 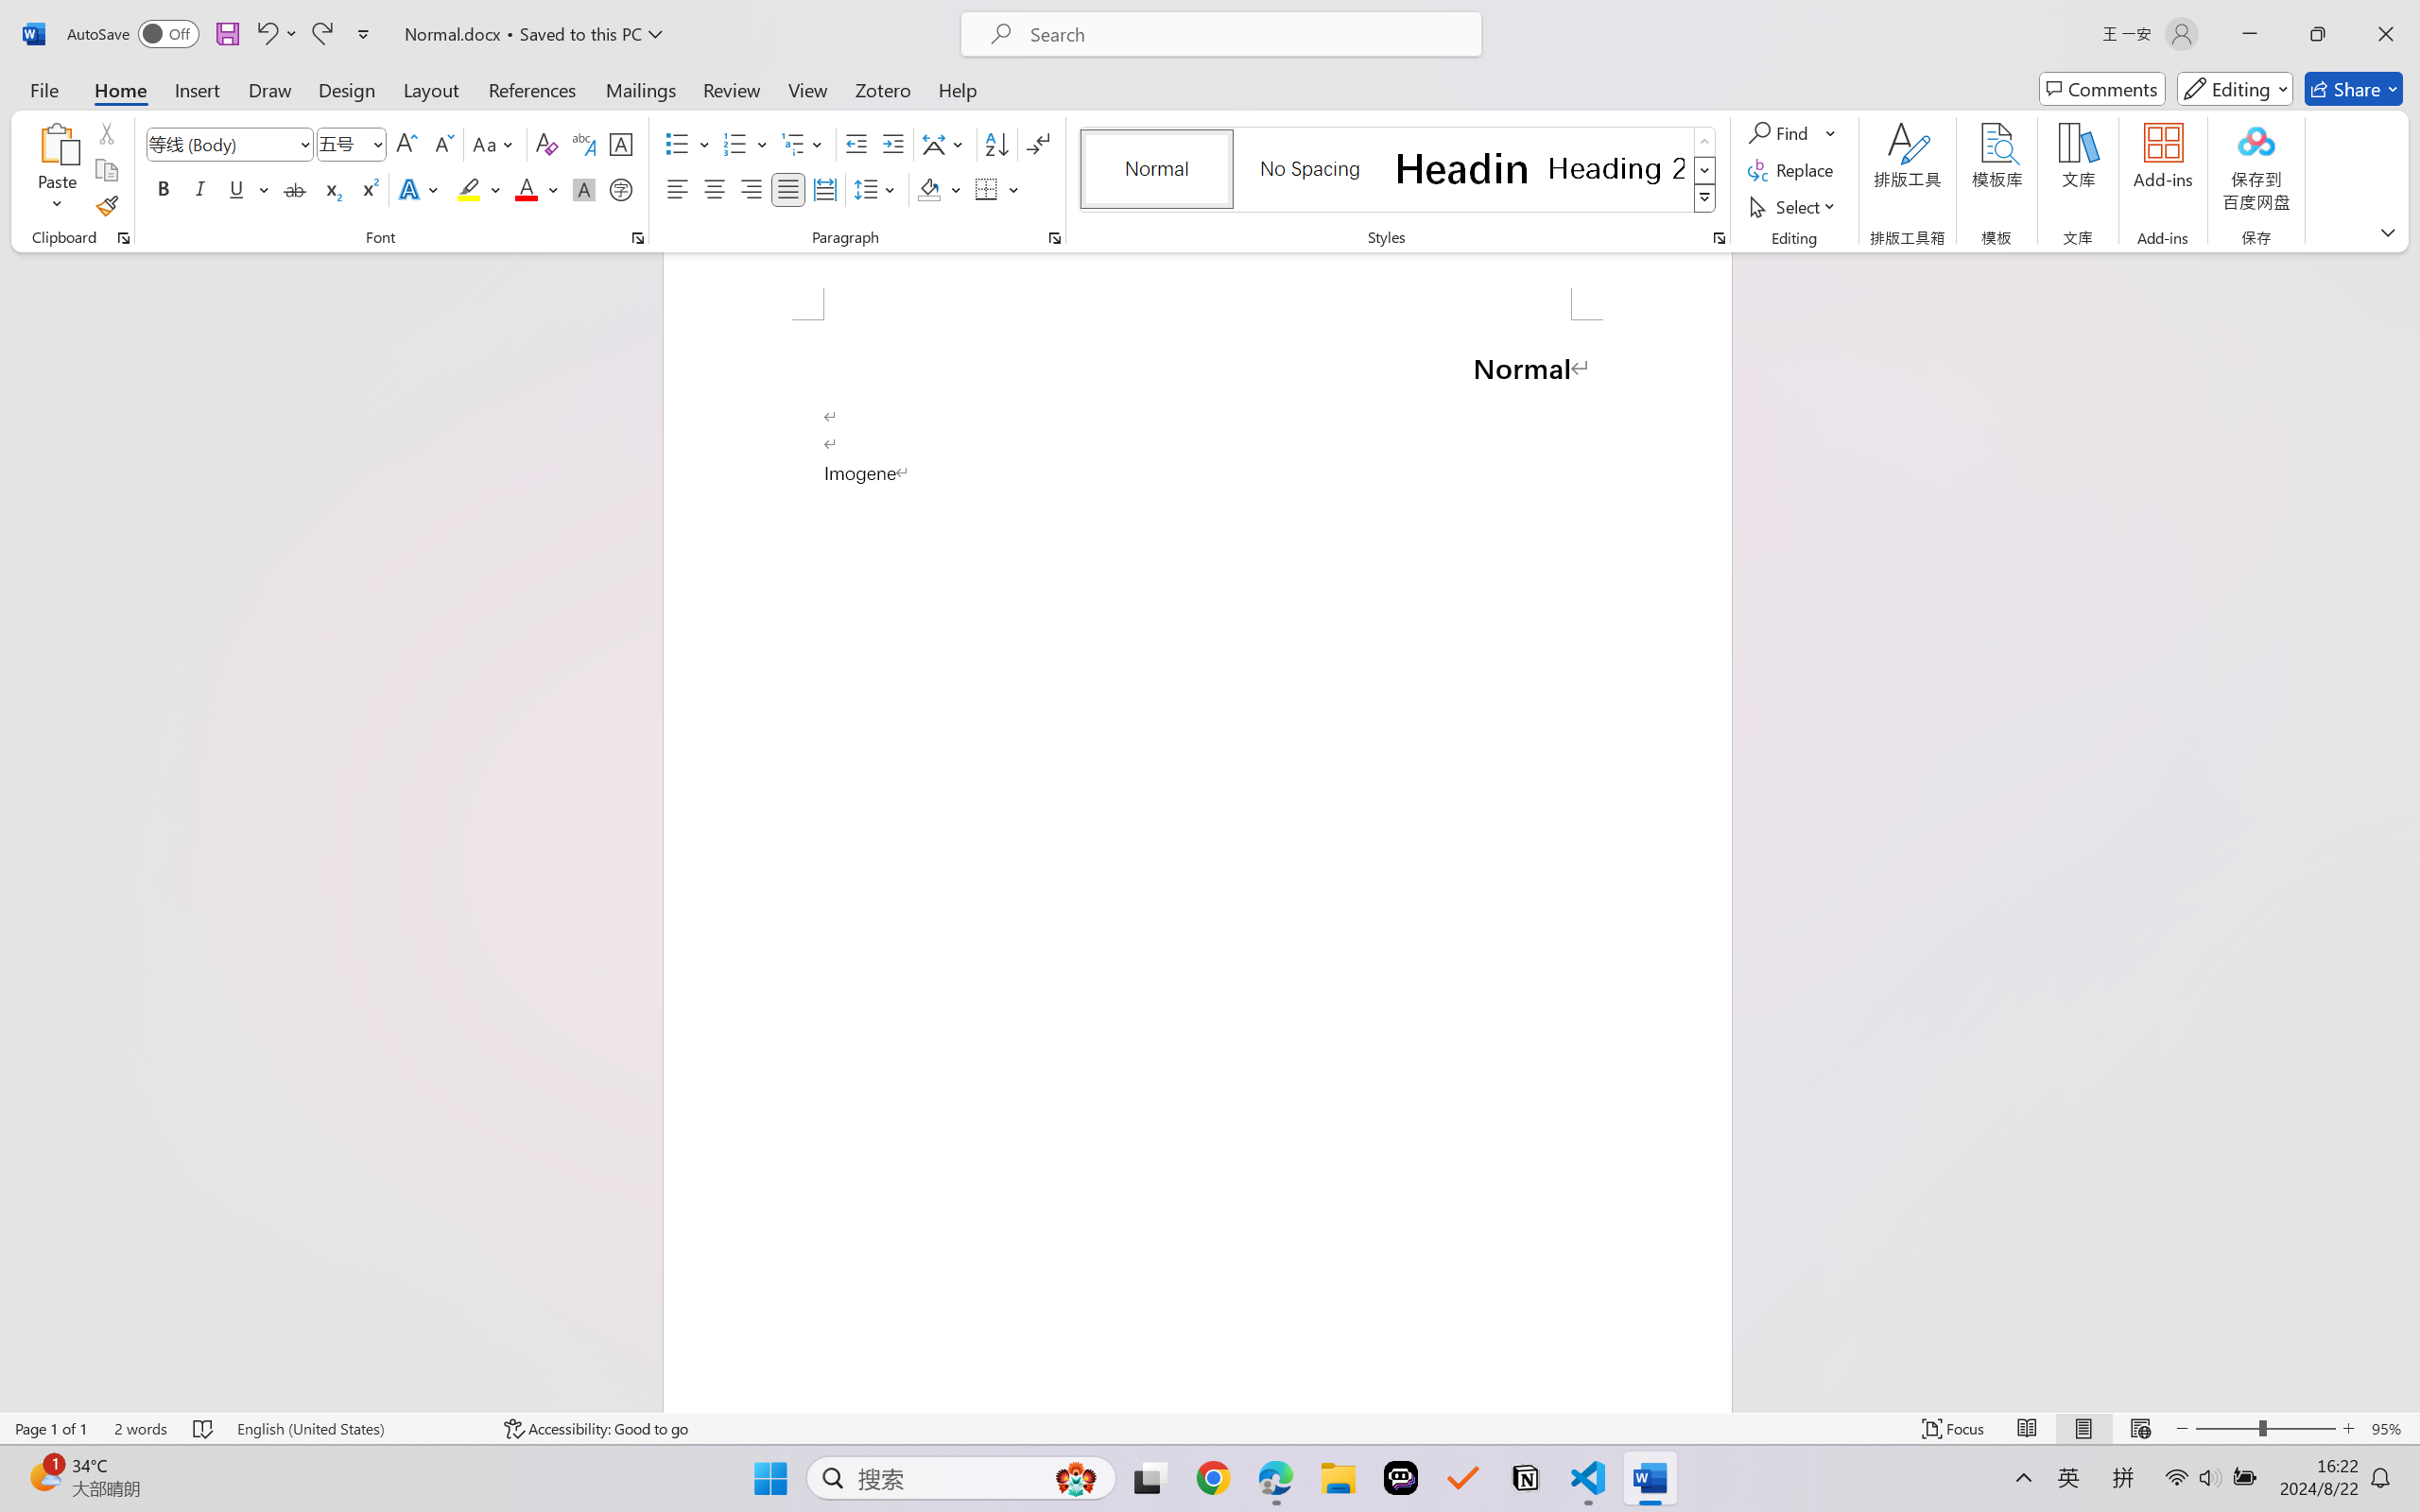 I want to click on Row up, so click(x=1705, y=142).